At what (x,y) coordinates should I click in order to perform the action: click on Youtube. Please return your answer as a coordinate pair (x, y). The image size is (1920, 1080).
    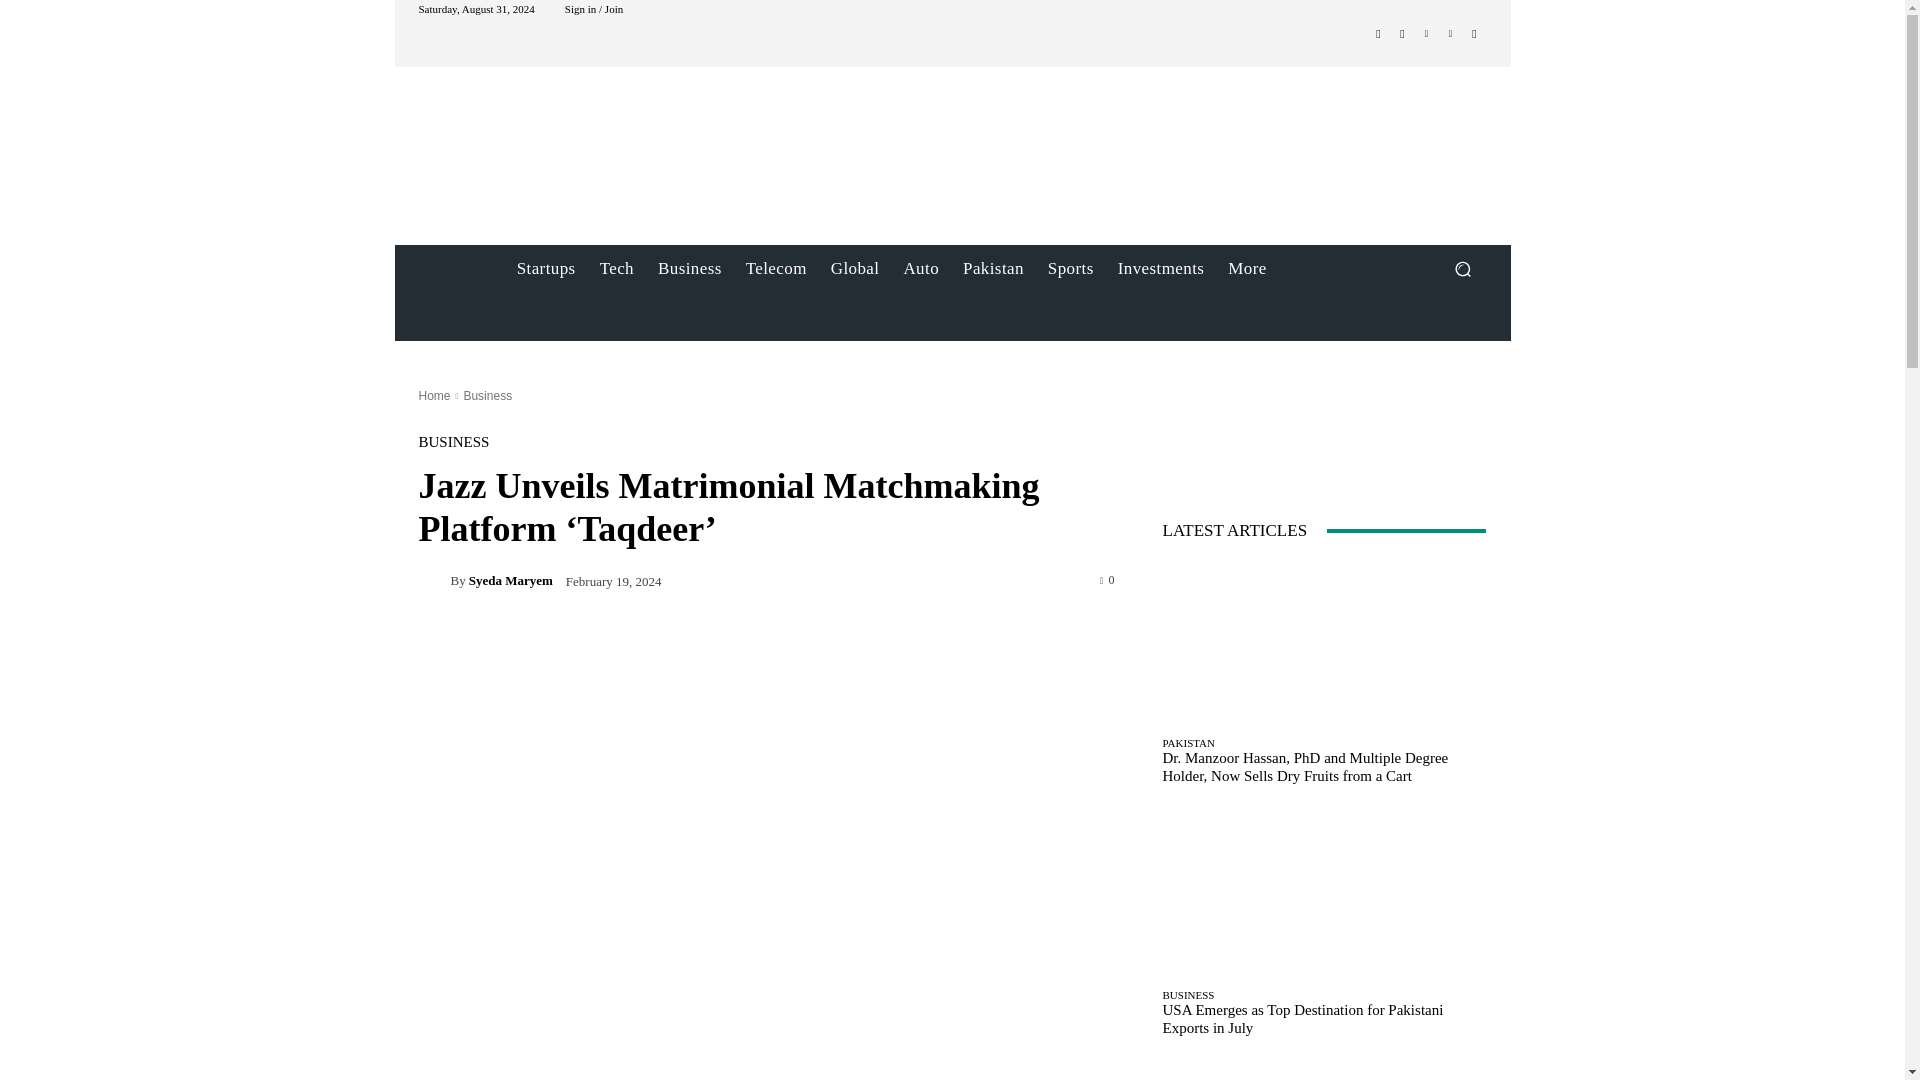
    Looking at the image, I should click on (1474, 34).